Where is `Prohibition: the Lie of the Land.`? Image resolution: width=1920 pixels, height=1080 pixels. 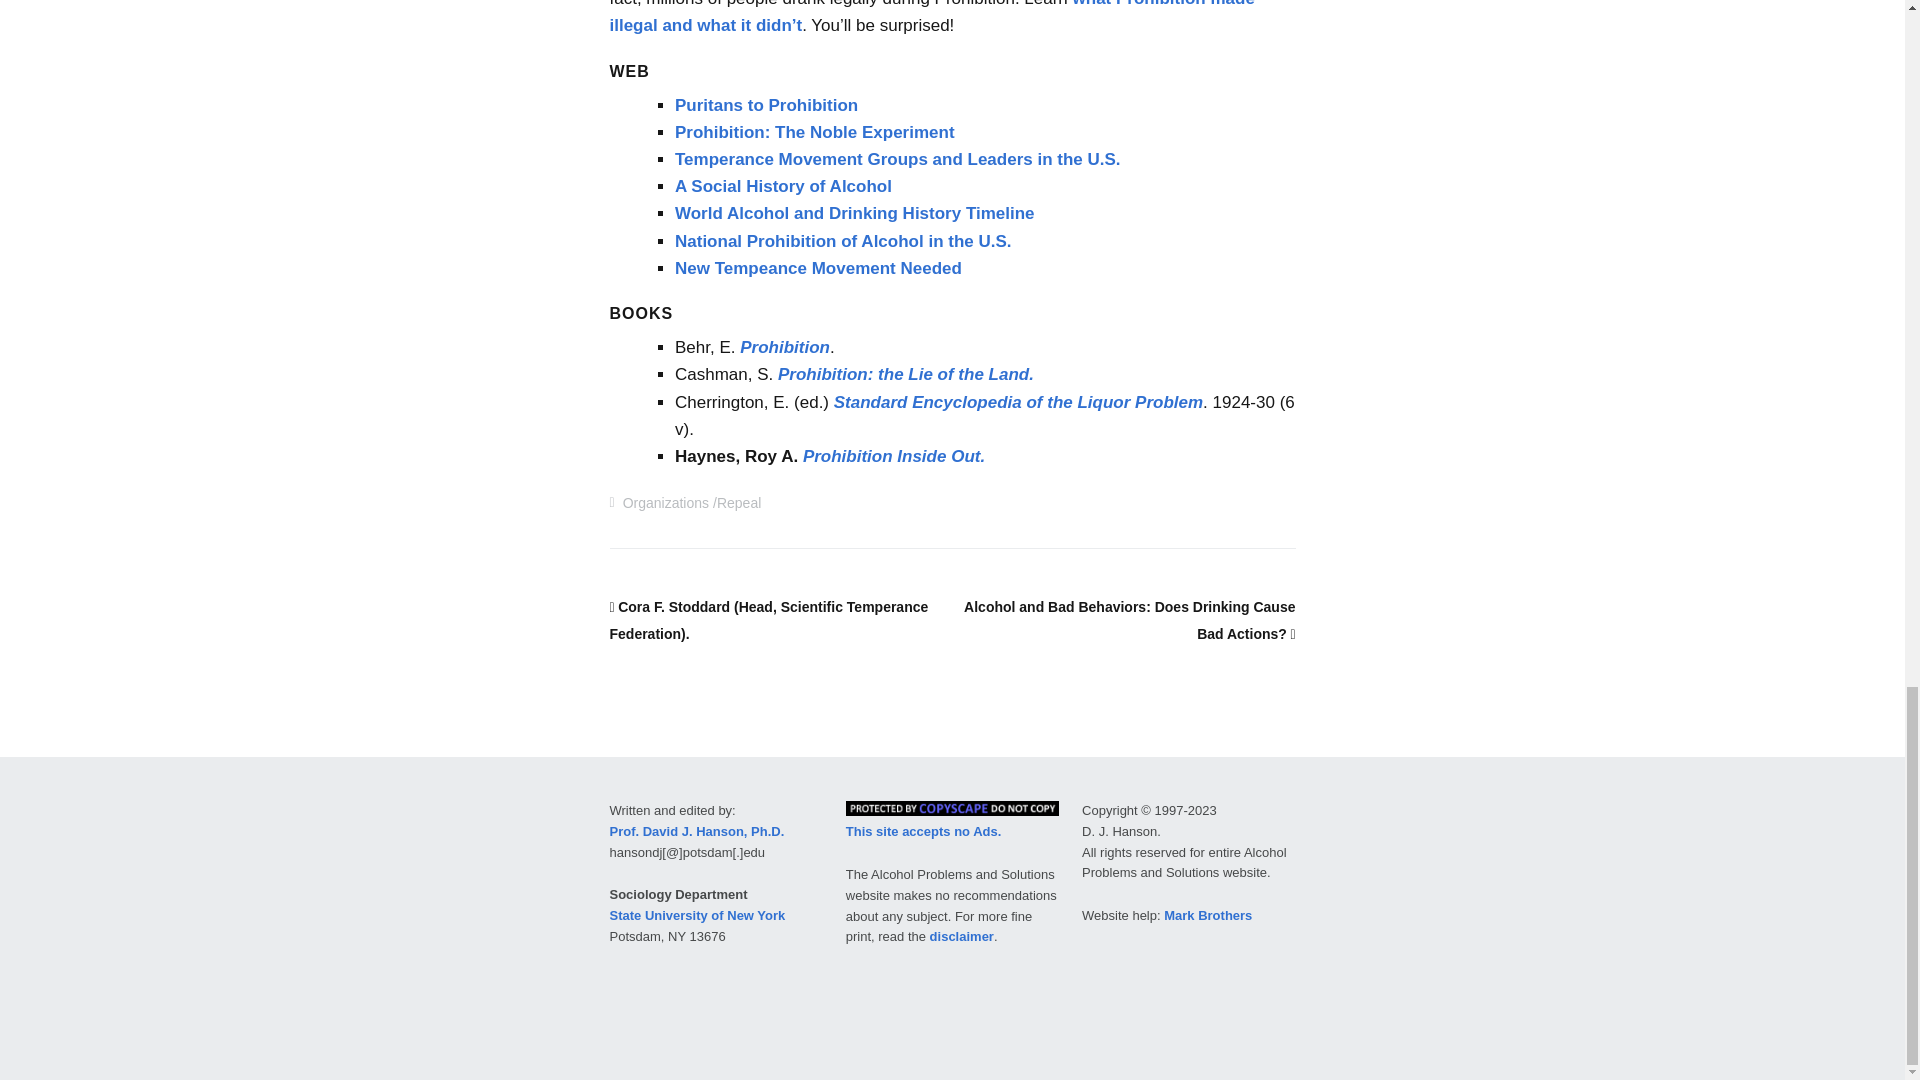 Prohibition: the Lie of the Land. is located at coordinates (904, 374).